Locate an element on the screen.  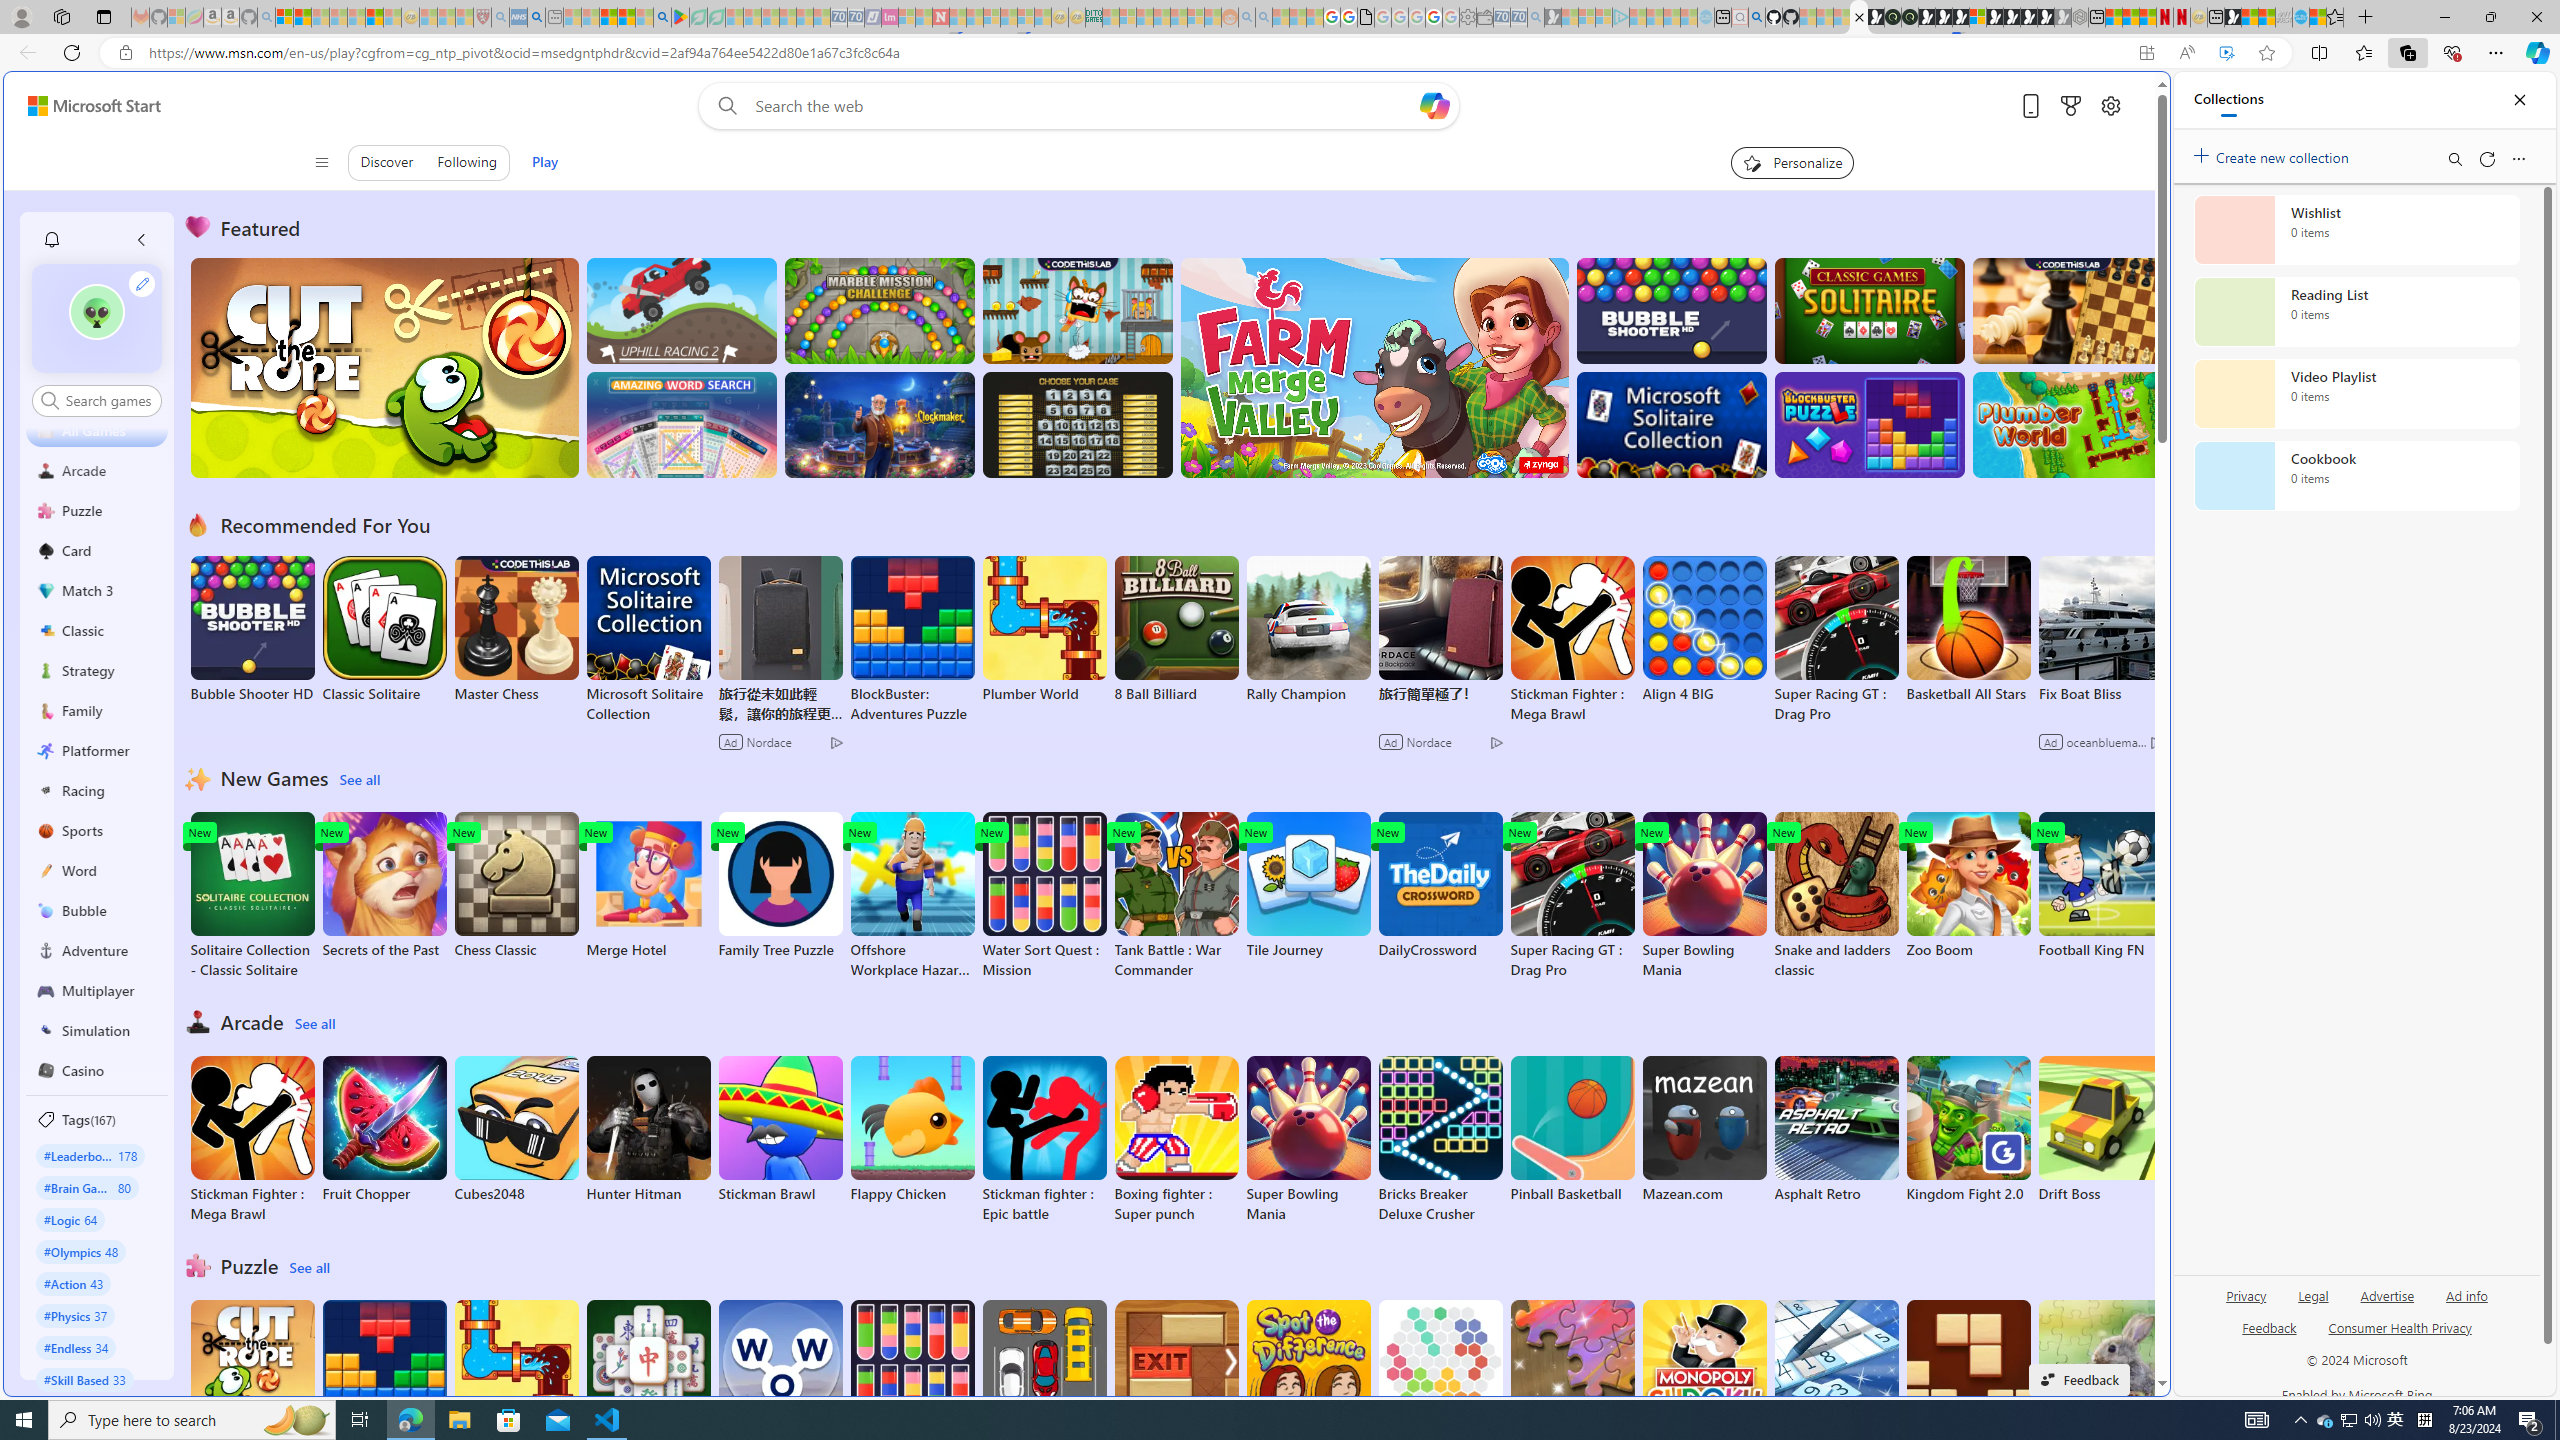
Reading List collection, 0 items is located at coordinates (2356, 312).